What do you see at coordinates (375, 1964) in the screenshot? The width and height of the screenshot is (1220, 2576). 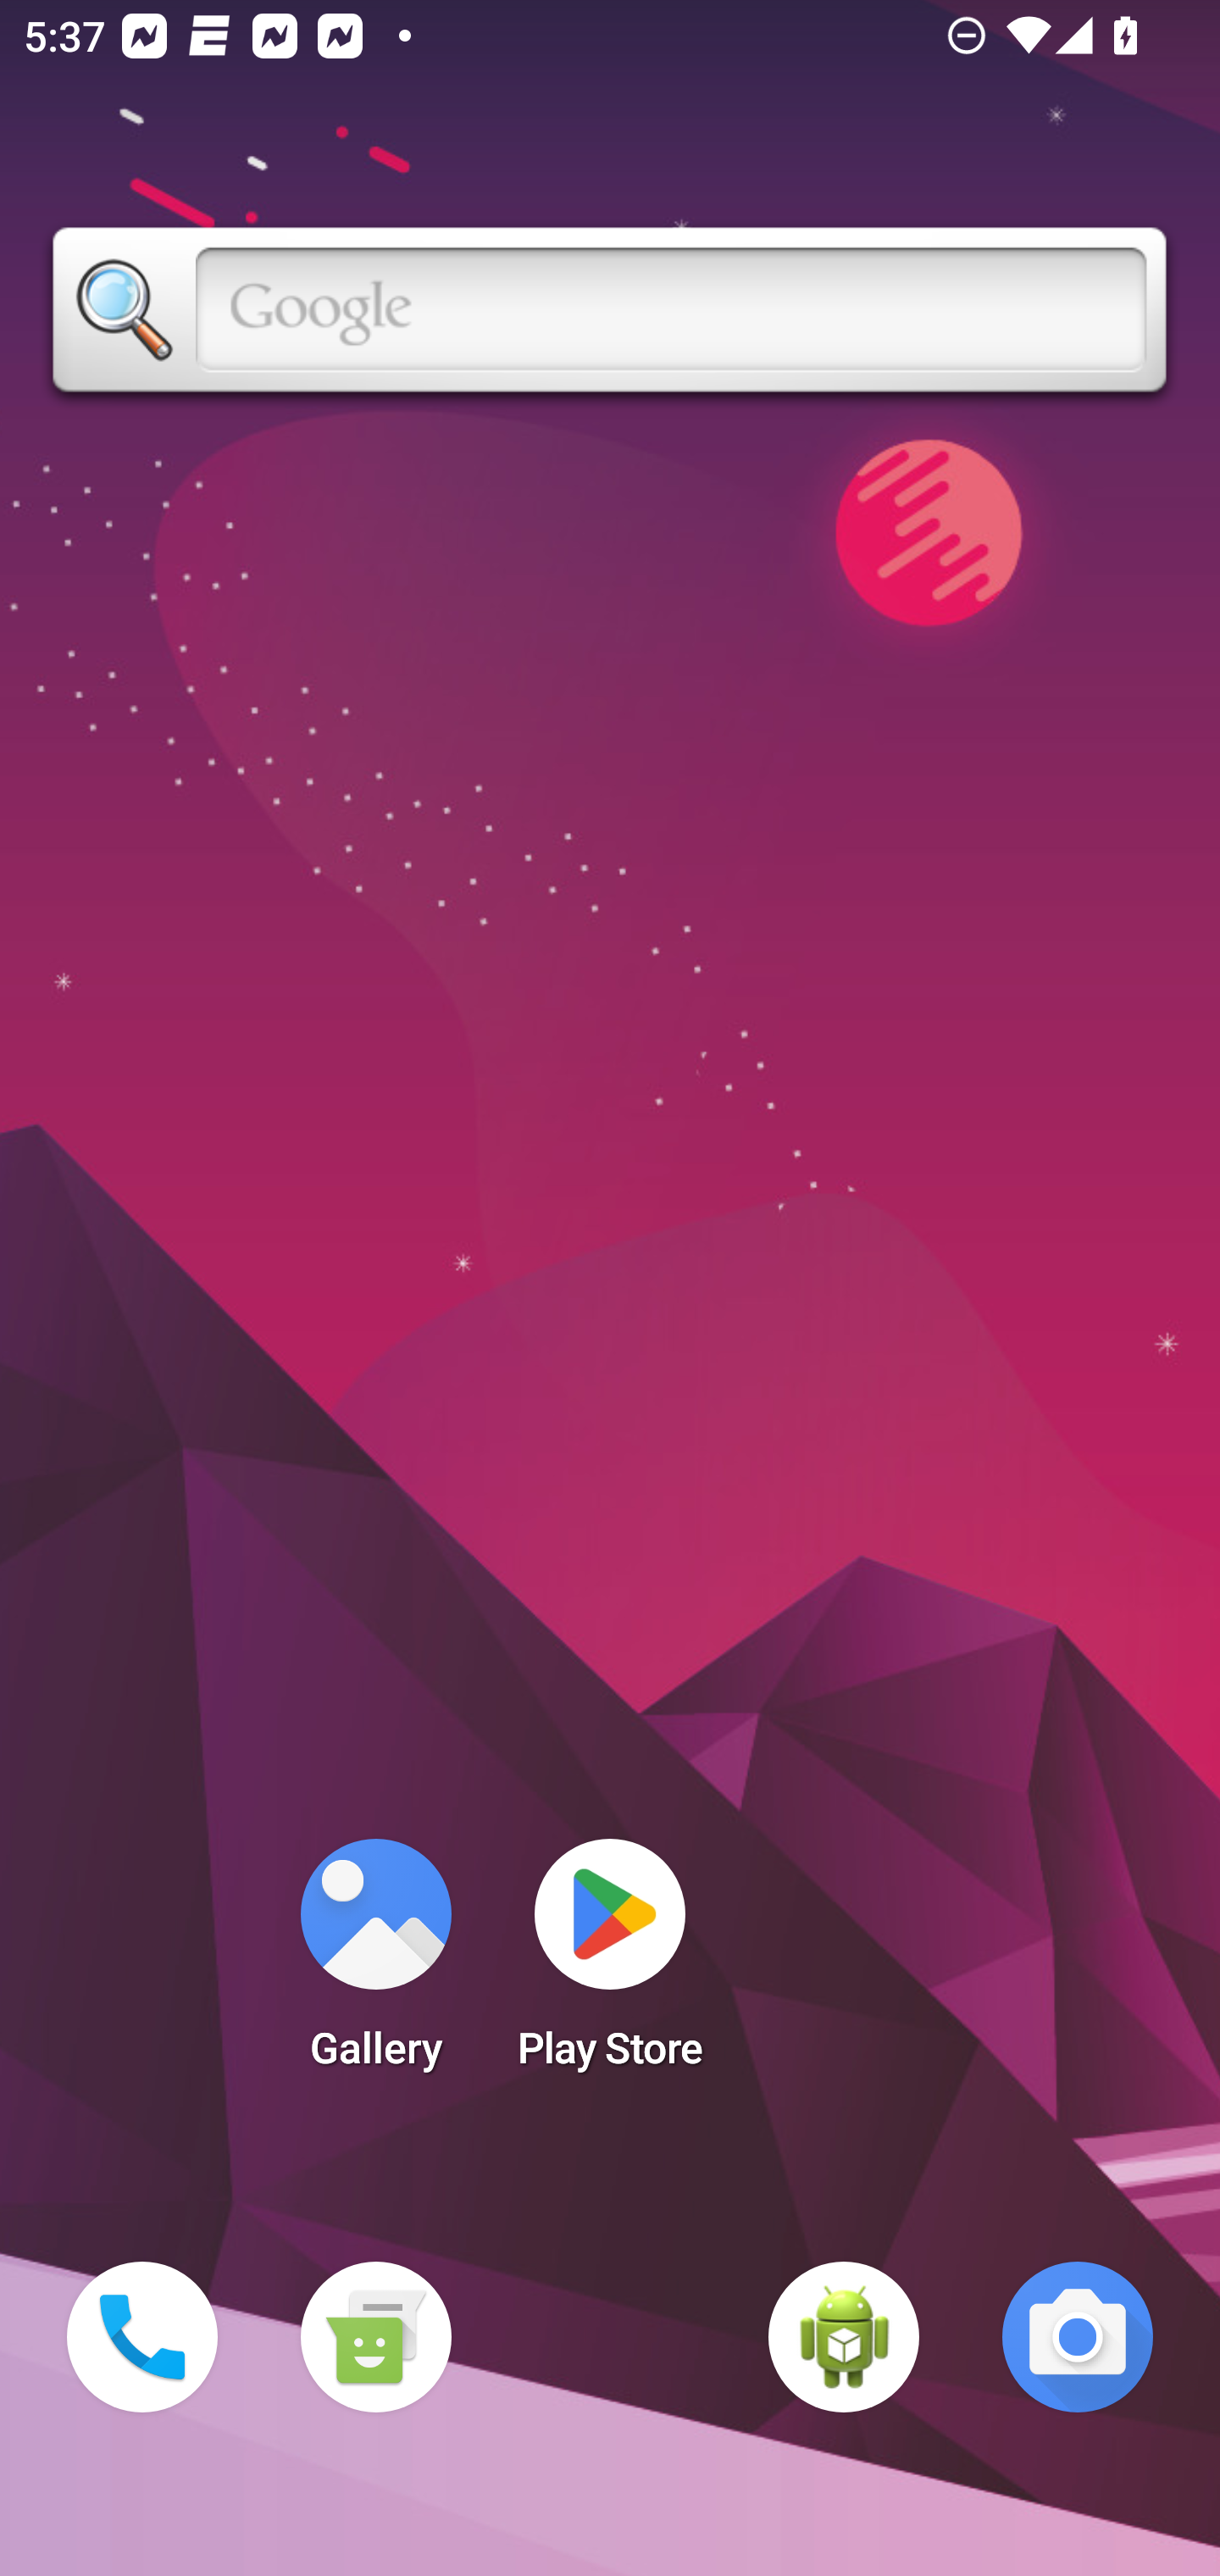 I see `Gallery` at bounding box center [375, 1964].